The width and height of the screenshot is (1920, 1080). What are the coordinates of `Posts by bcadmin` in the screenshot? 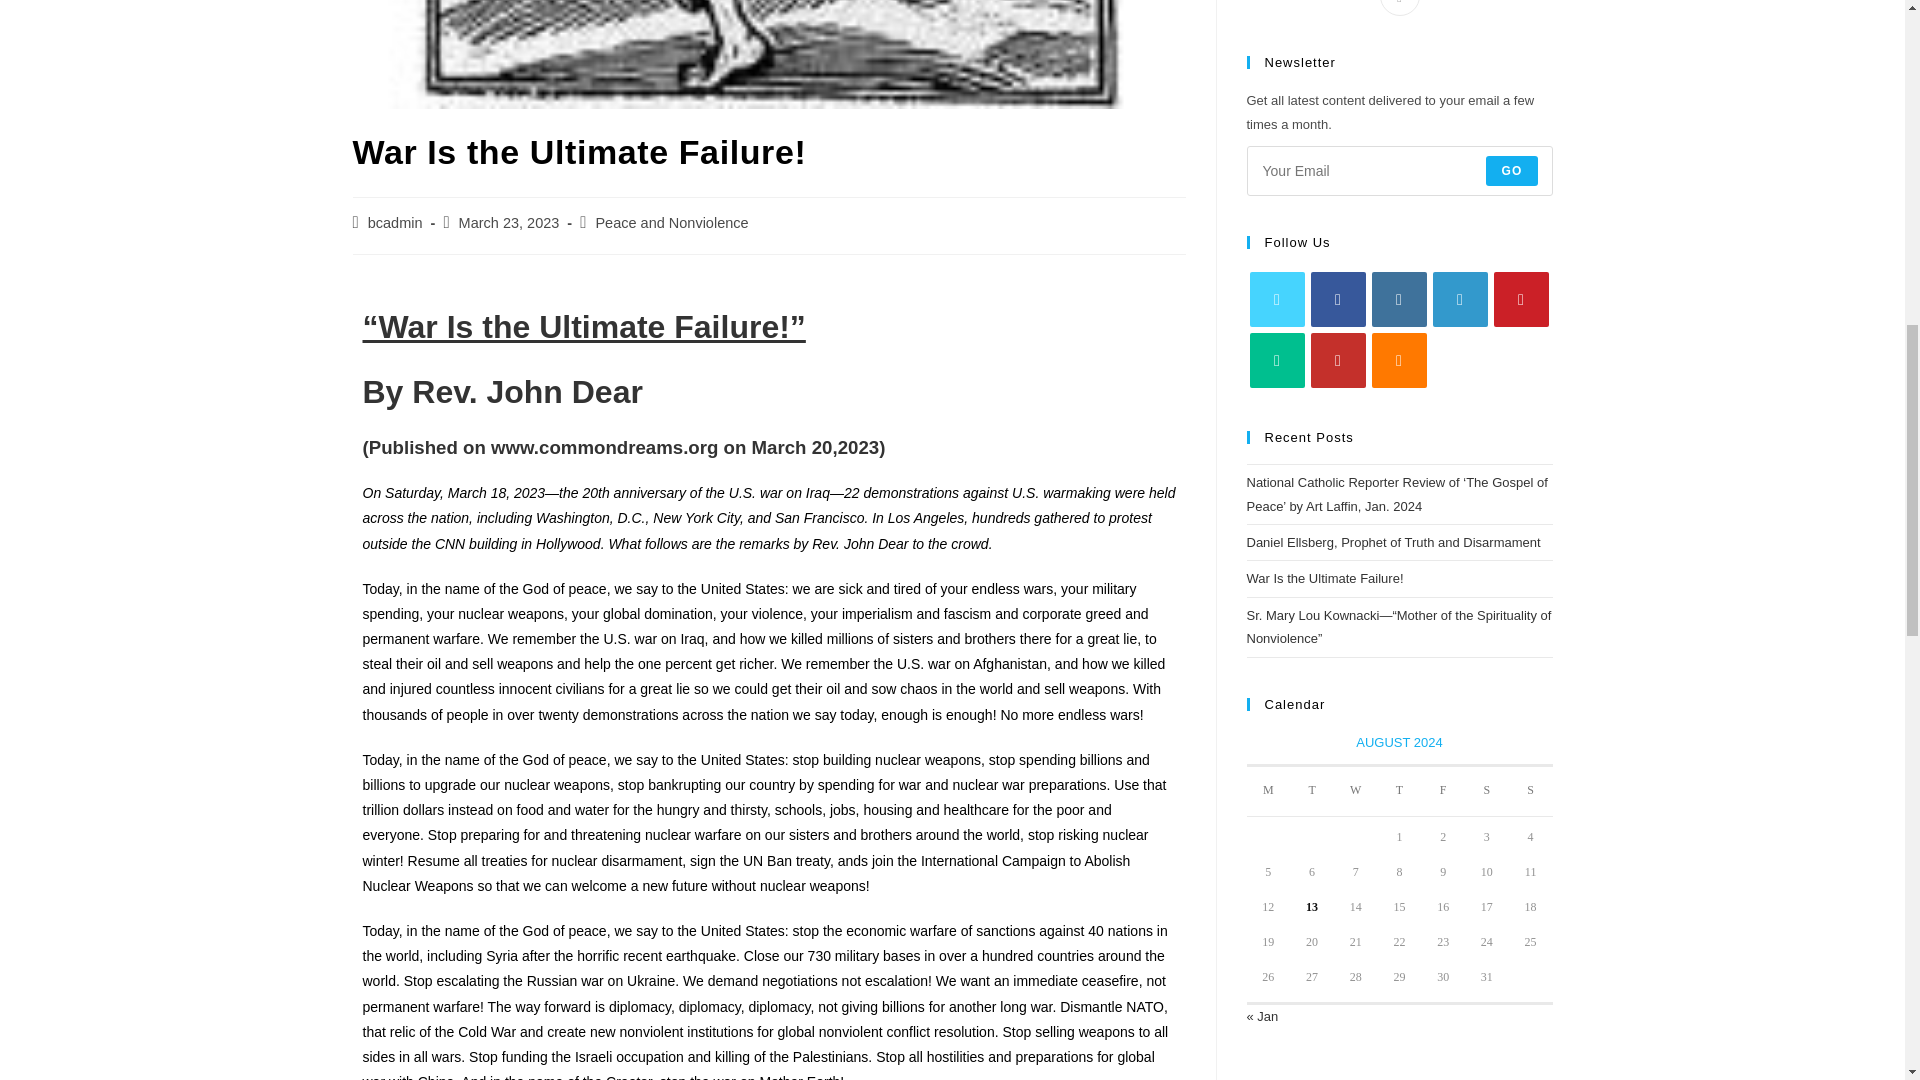 It's located at (395, 222).